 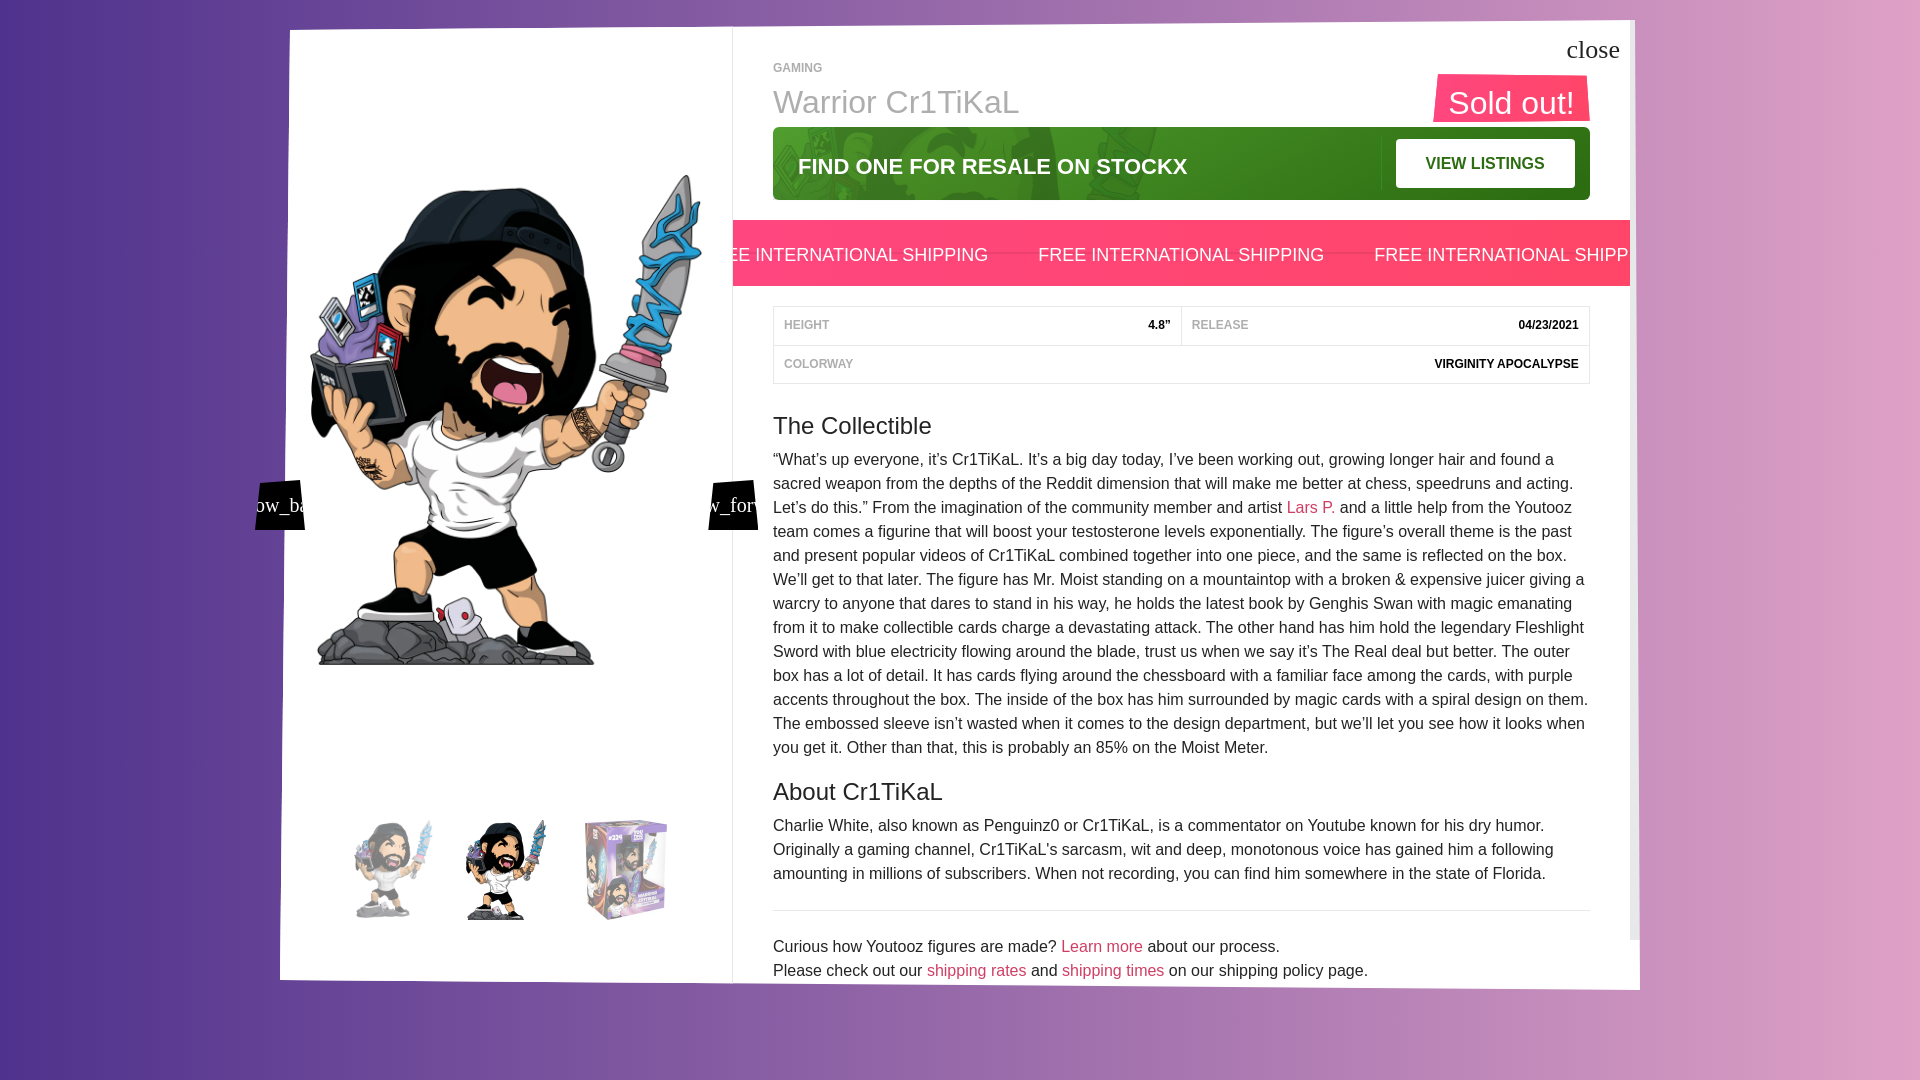 What do you see at coordinates (1259, 984) in the screenshot?
I see `How It's Made` at bounding box center [1259, 984].